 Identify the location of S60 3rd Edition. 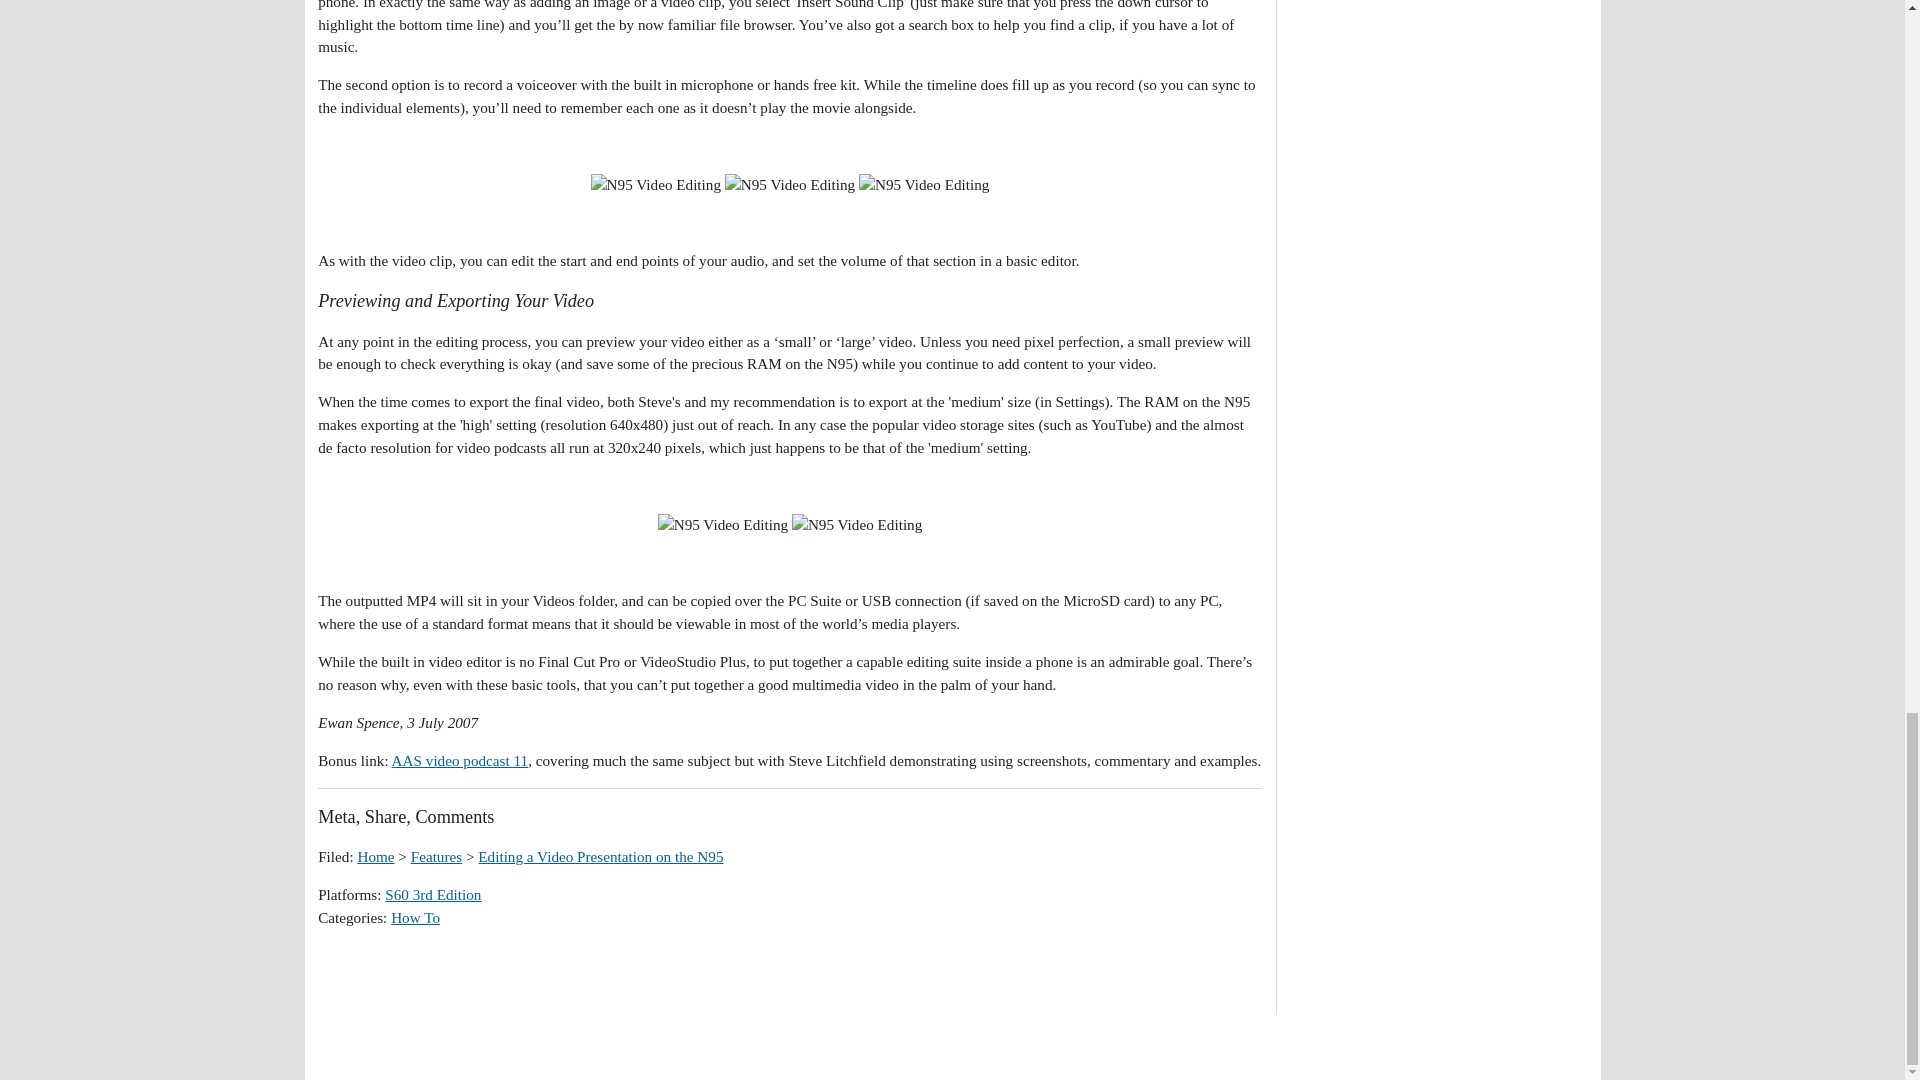
(433, 894).